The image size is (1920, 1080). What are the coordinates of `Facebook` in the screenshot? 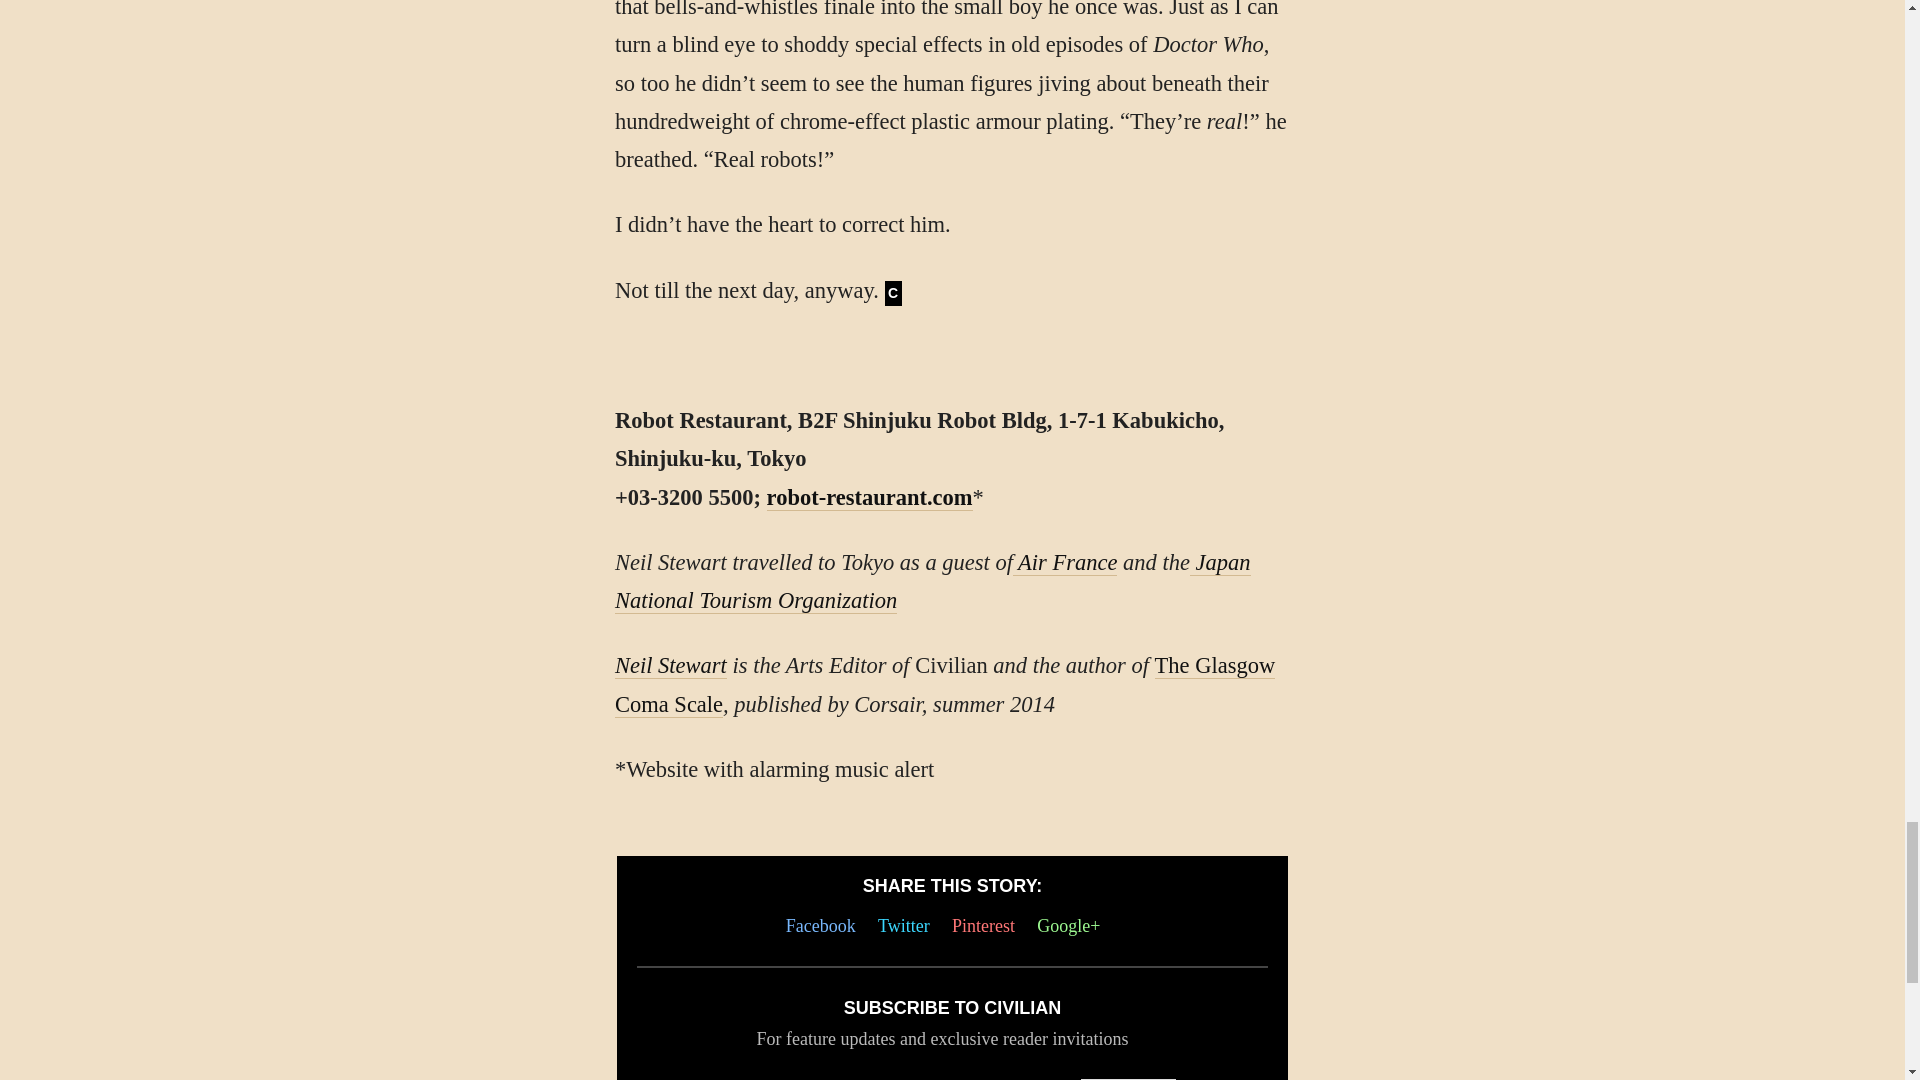 It's located at (825, 926).